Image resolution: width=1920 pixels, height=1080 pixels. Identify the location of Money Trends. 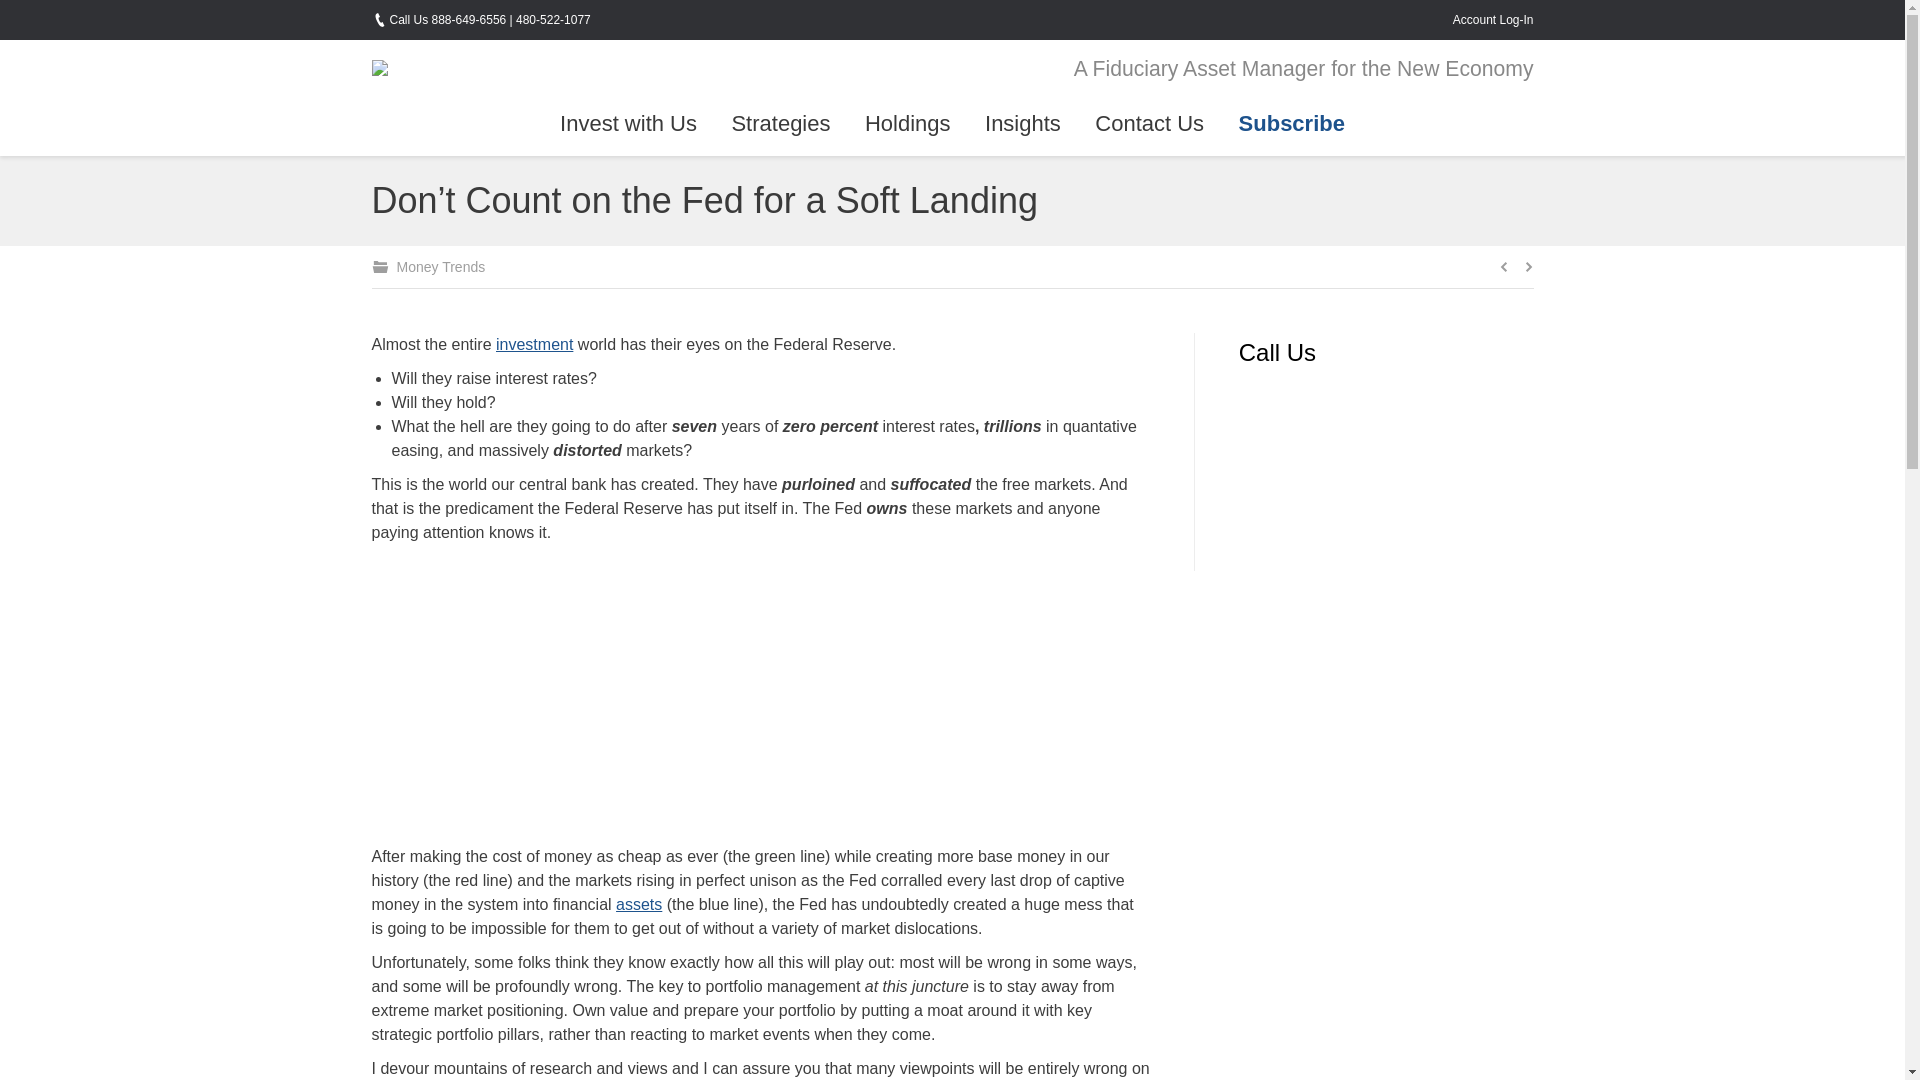
(440, 267).